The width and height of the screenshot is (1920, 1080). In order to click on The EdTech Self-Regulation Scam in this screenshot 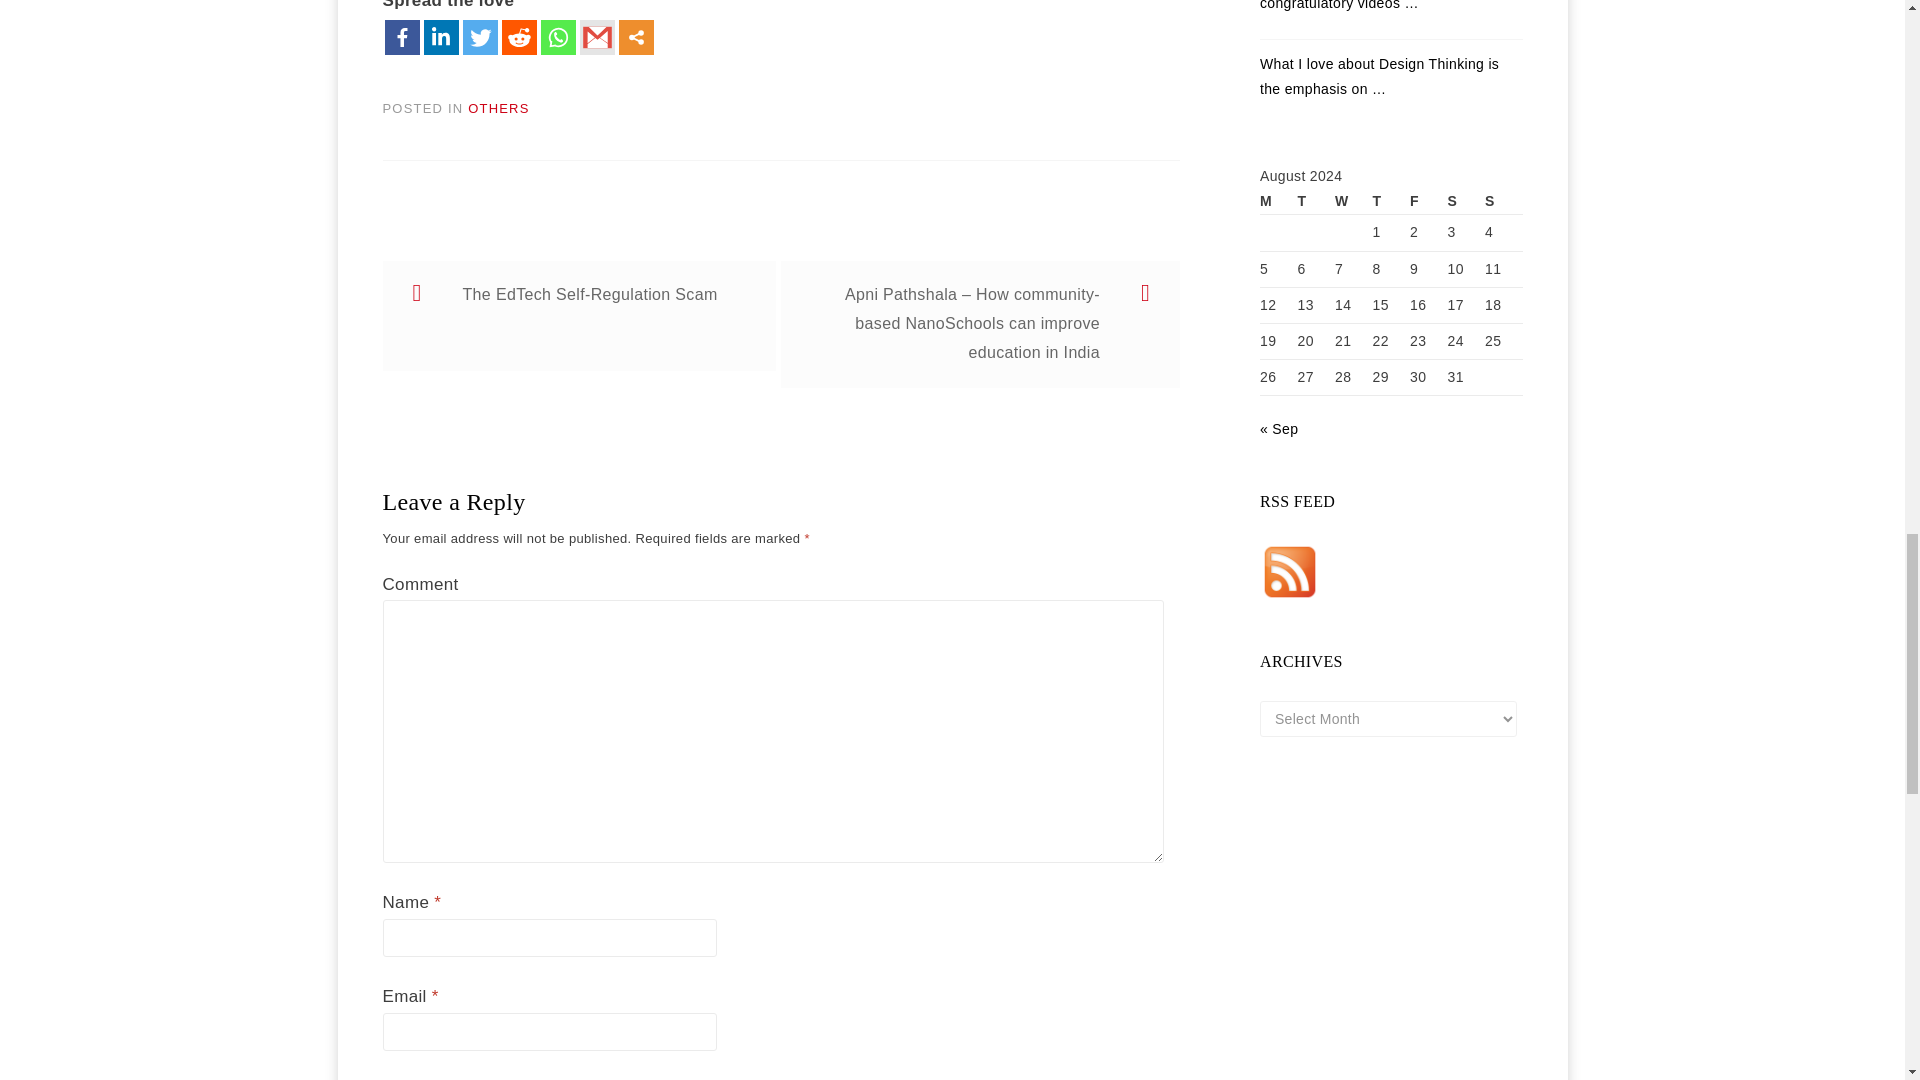, I will do `click(578, 316)`.